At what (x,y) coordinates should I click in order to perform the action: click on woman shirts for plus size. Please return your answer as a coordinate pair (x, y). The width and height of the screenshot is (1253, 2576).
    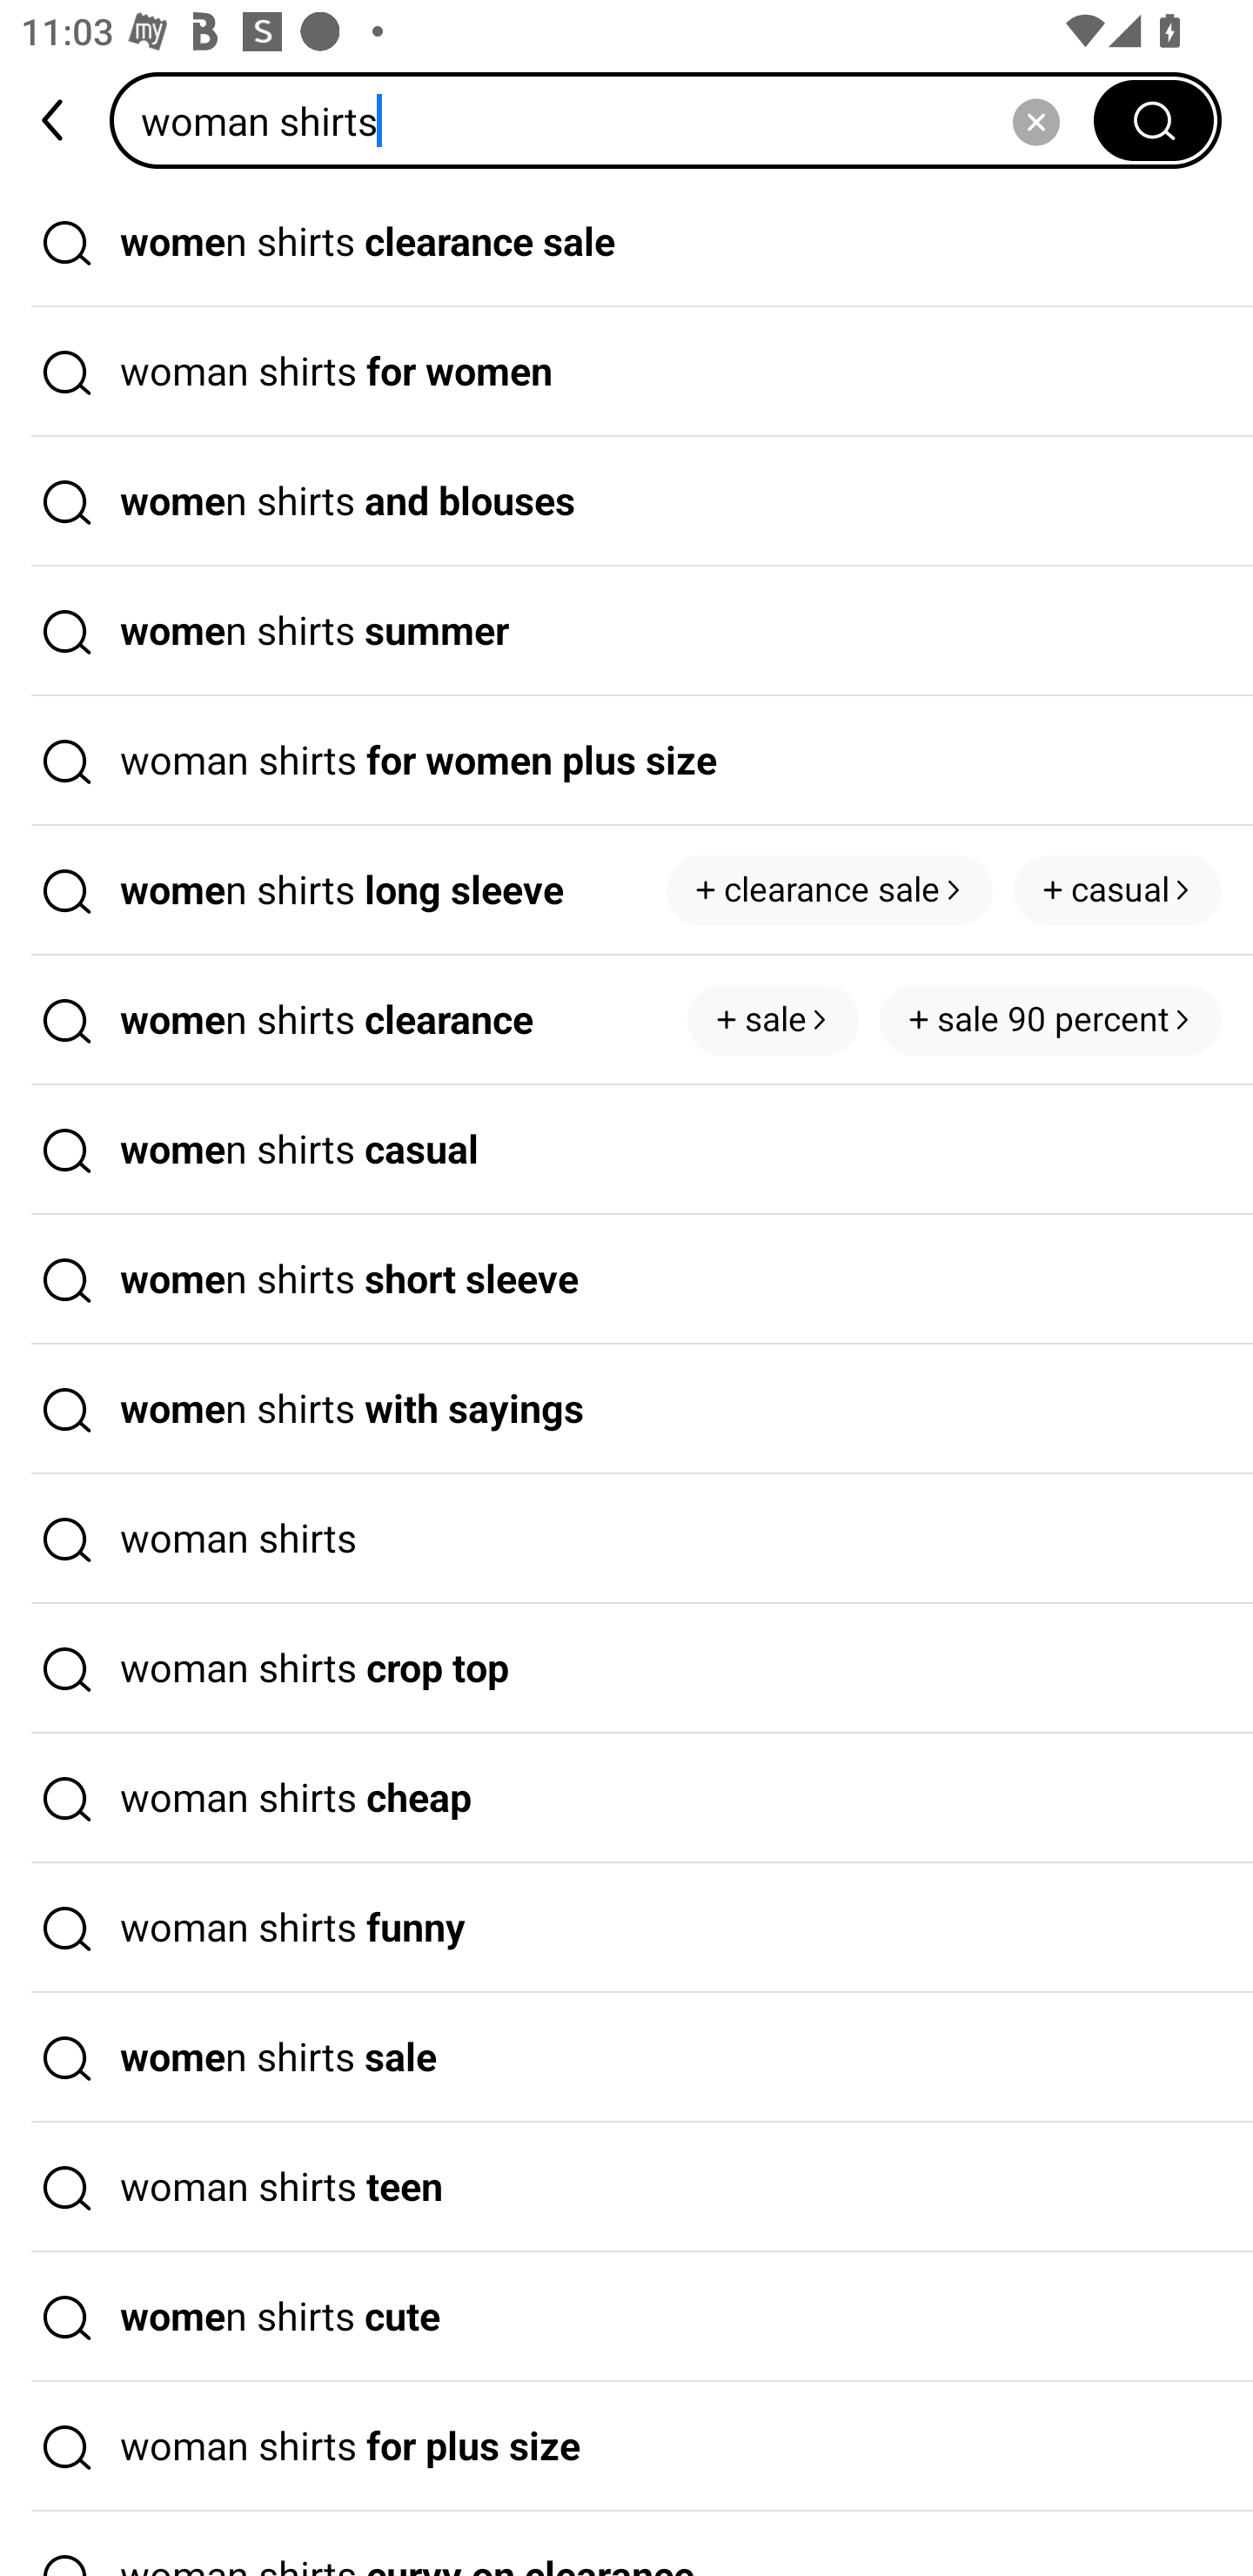
    Looking at the image, I should click on (626, 2447).